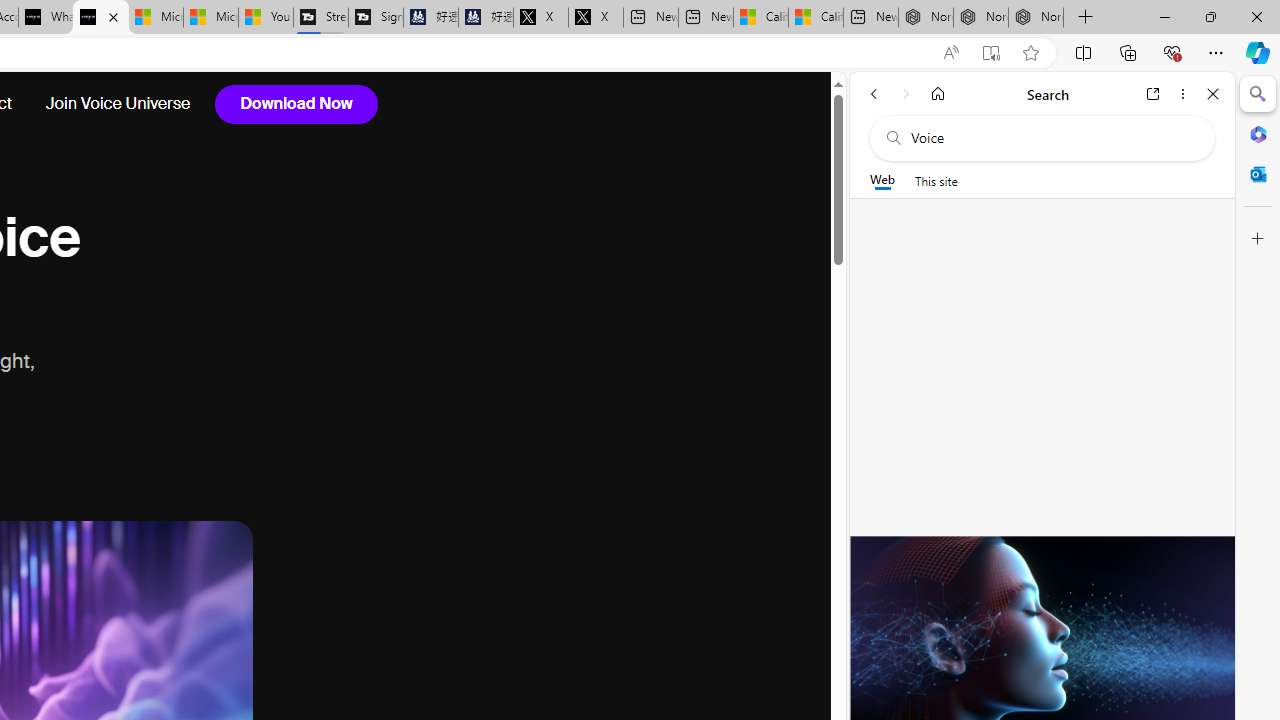 This screenshot has width=1280, height=720. What do you see at coordinates (950, 53) in the screenshot?
I see `Read aloud this page (Ctrl+Shift+U)` at bounding box center [950, 53].